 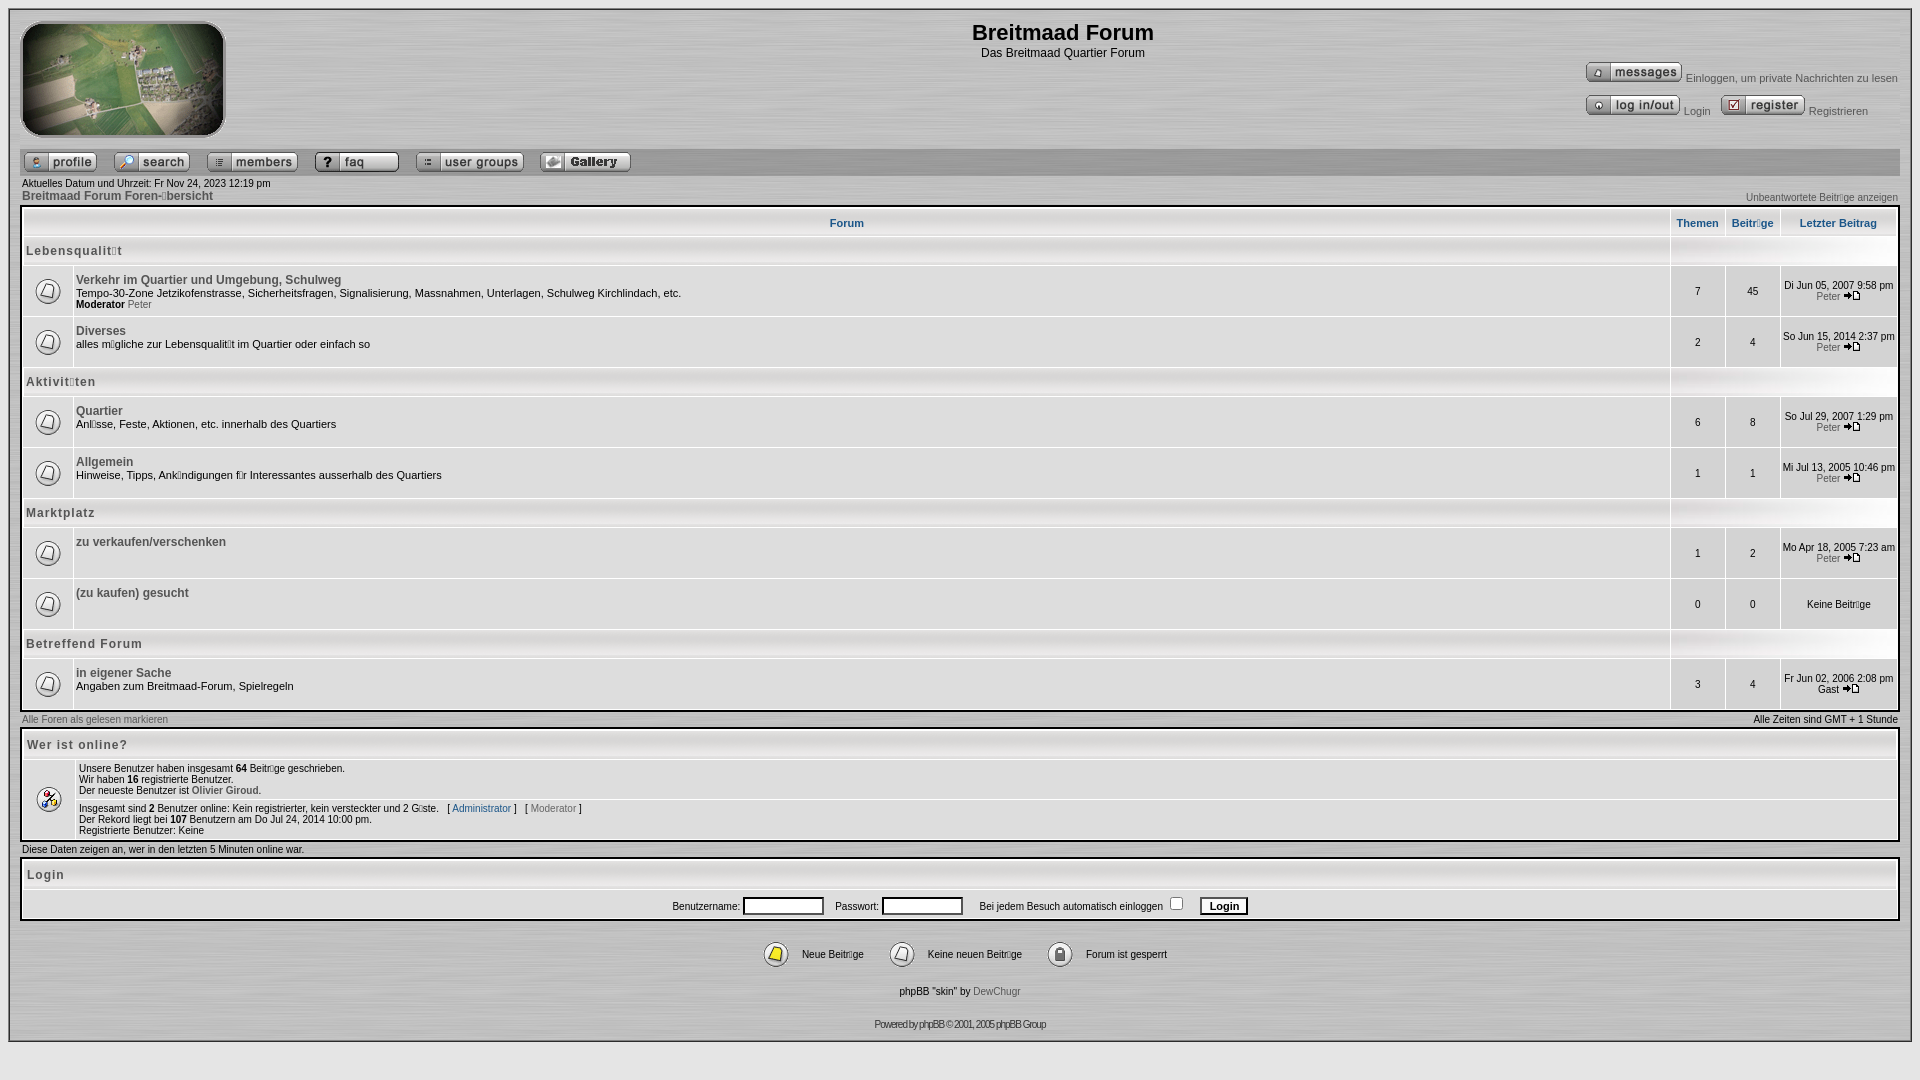 What do you see at coordinates (1852, 426) in the screenshot?
I see `Letzten Beitrag anzeigen` at bounding box center [1852, 426].